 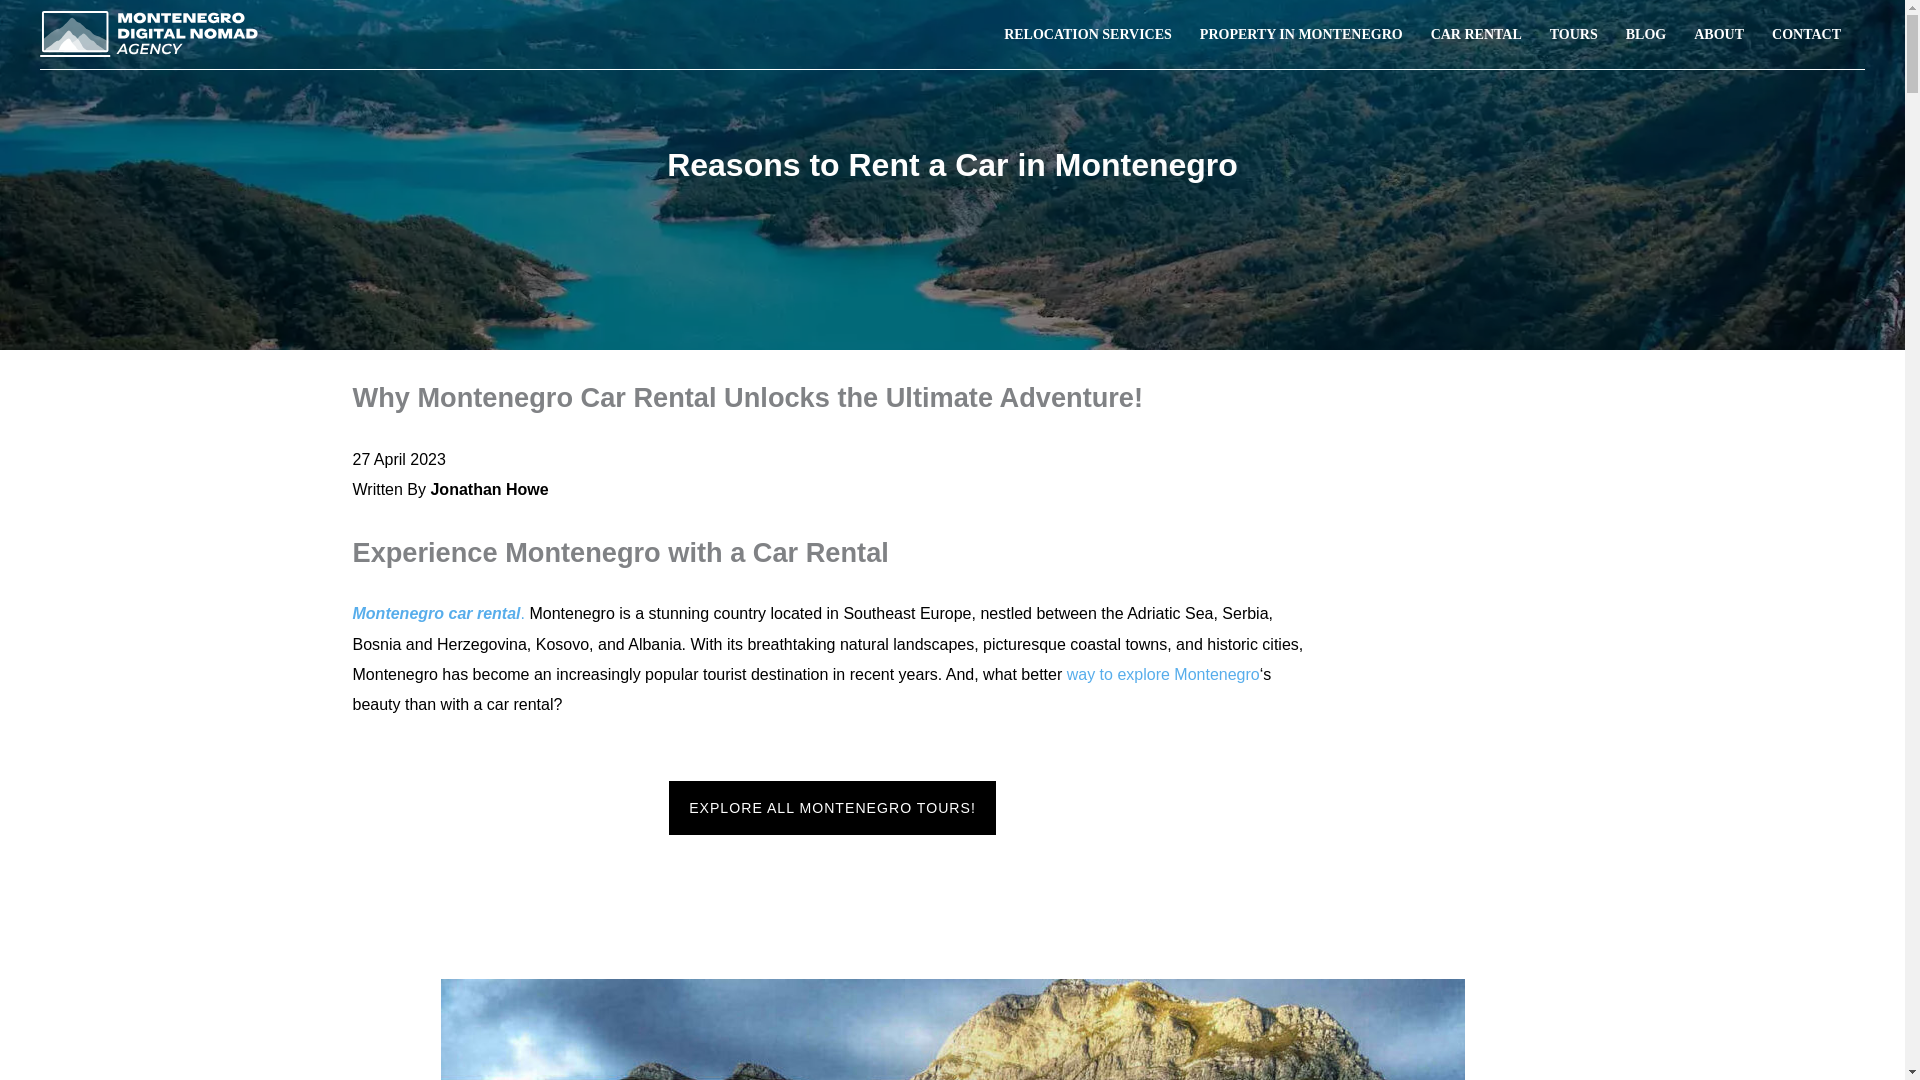 What do you see at coordinates (1574, 34) in the screenshot?
I see `TOURS` at bounding box center [1574, 34].